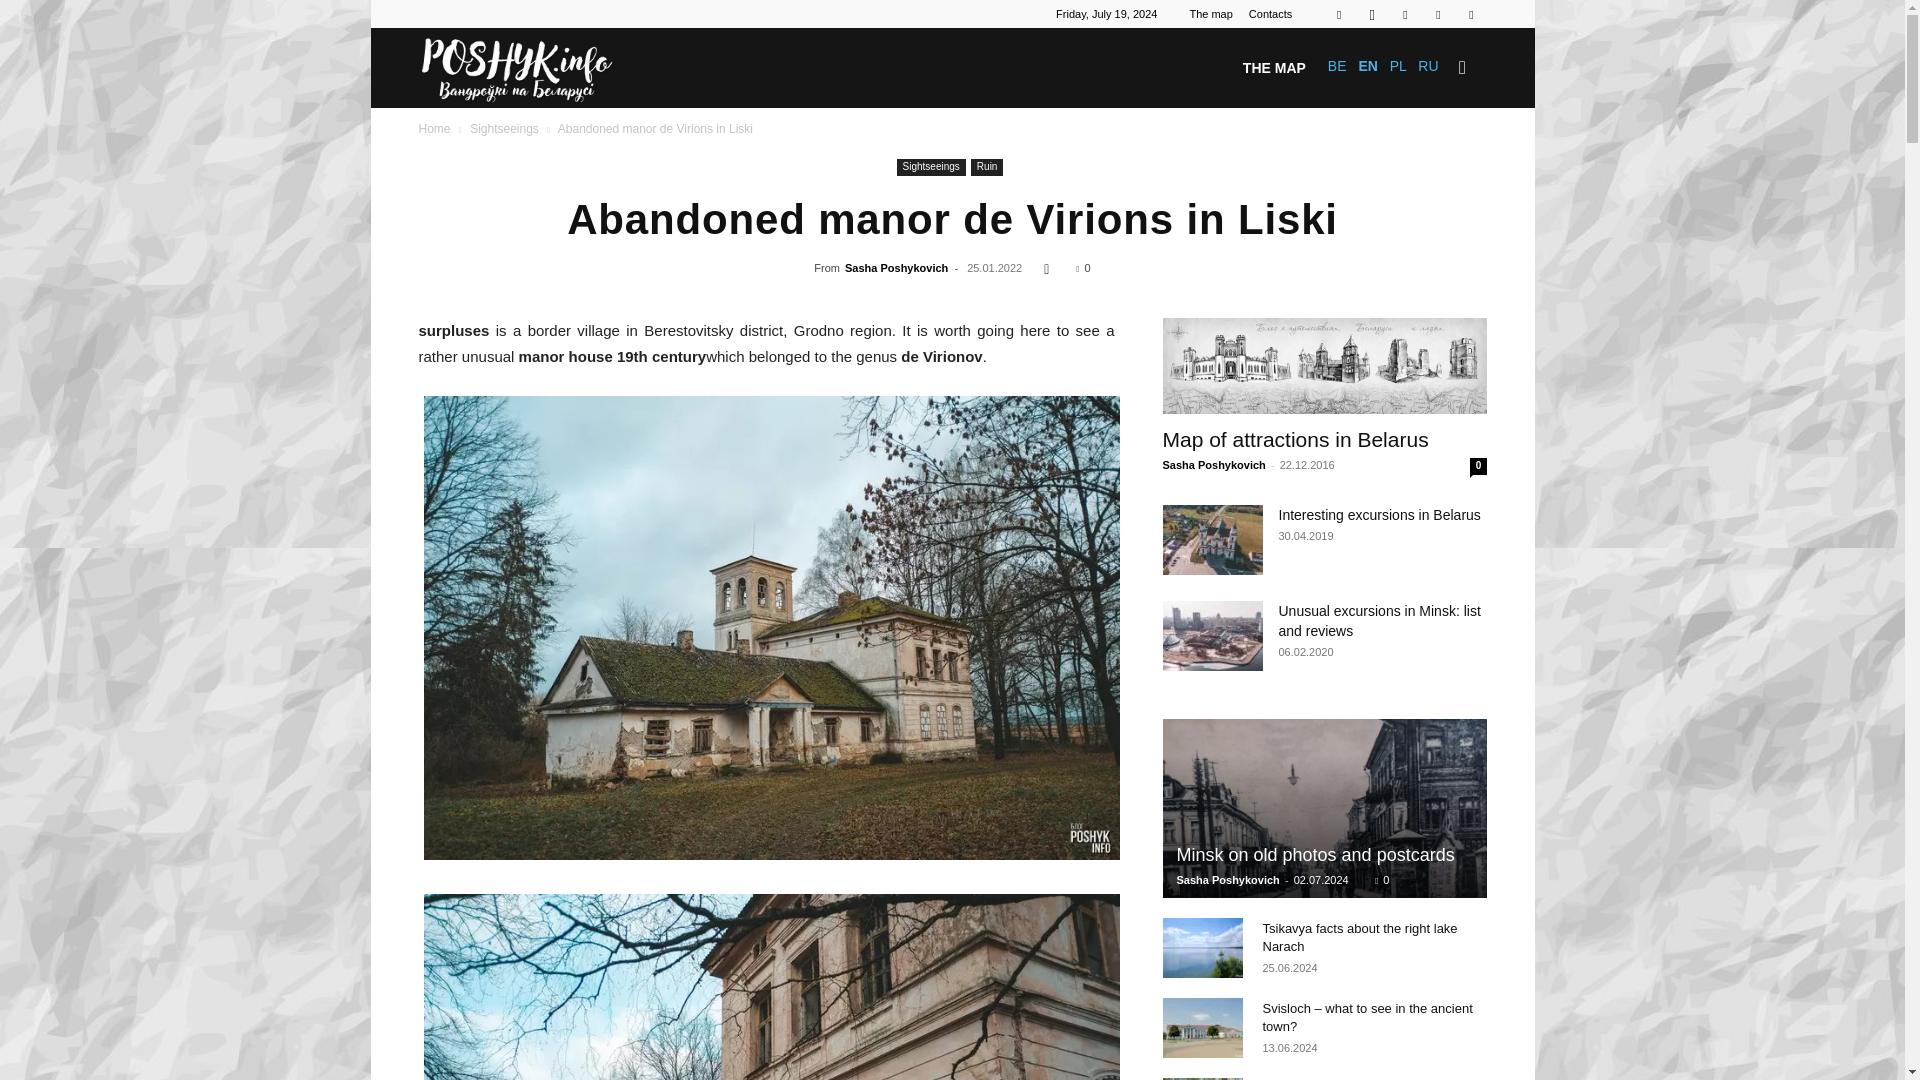  I want to click on VKontakte, so click(1438, 14).